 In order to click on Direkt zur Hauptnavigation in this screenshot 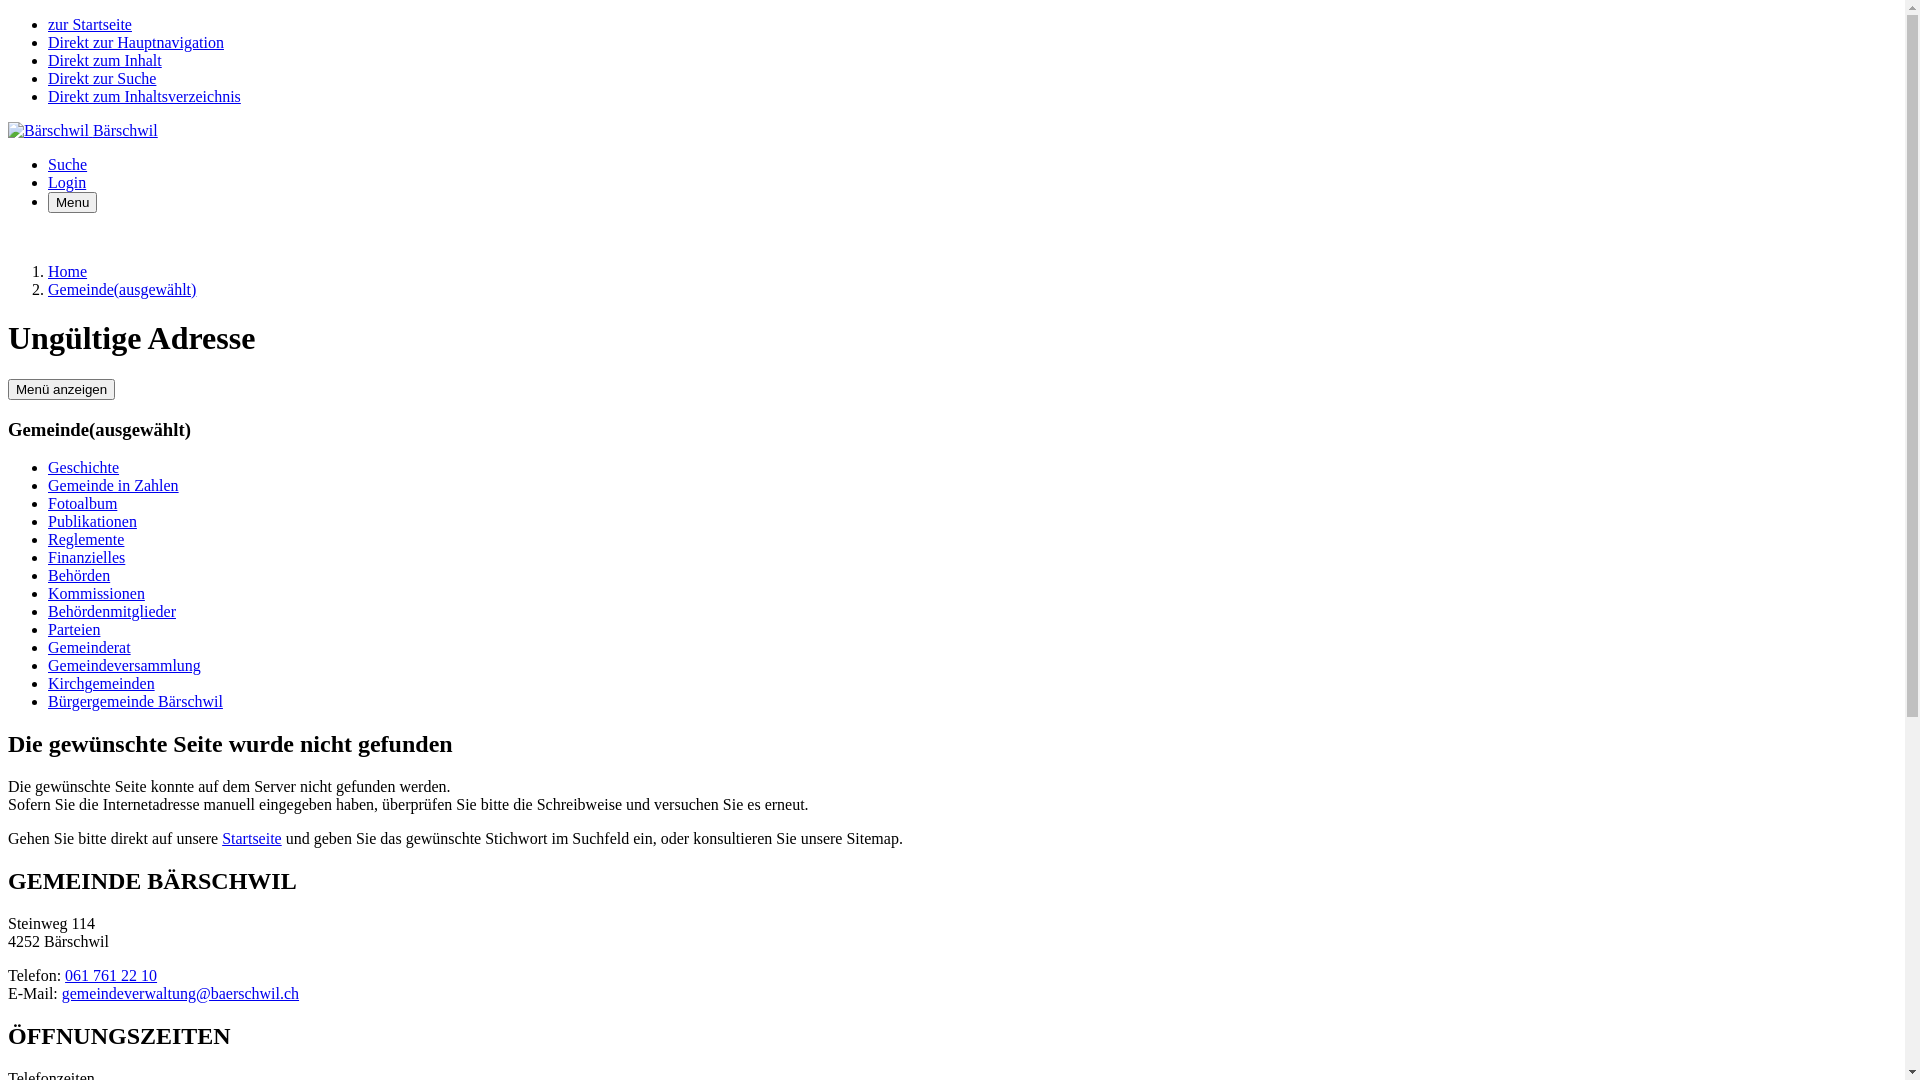, I will do `click(136, 42)`.